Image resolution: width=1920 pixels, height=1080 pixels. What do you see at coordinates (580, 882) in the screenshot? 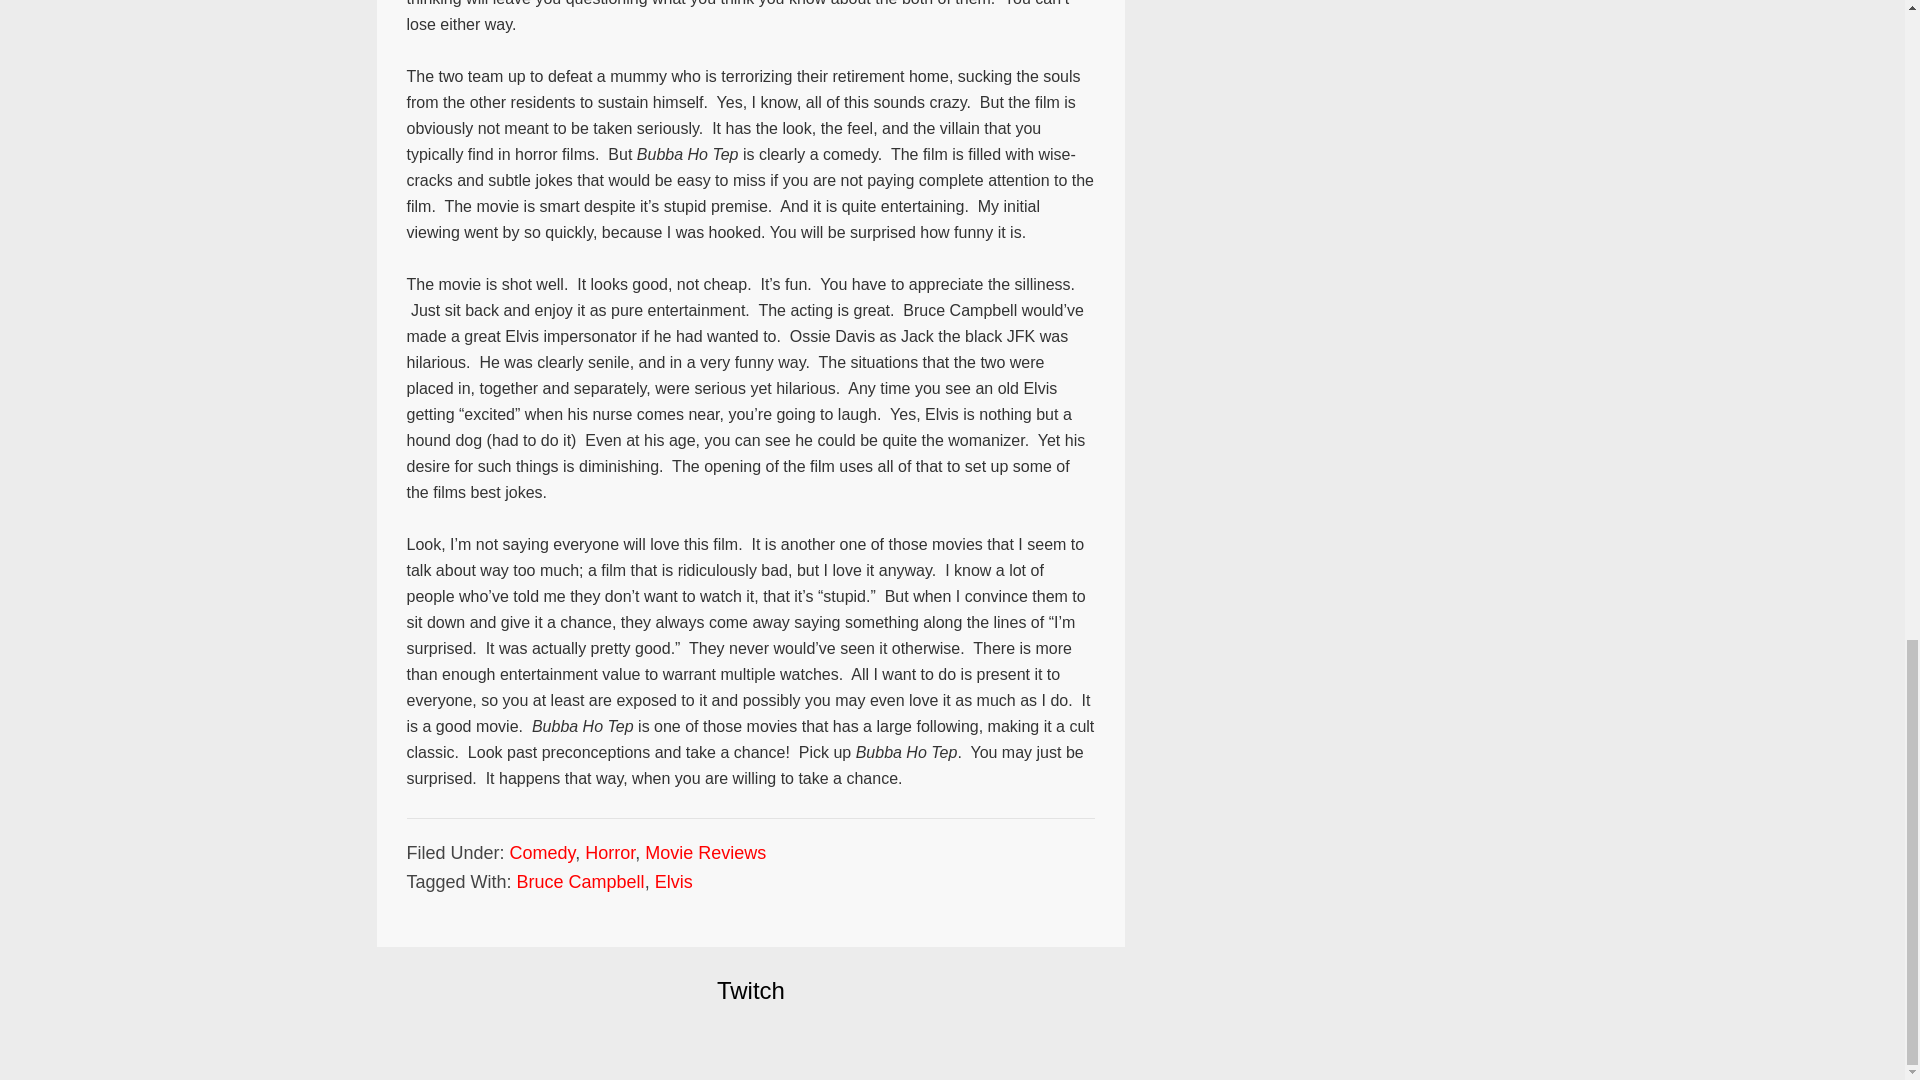
I see `Bruce Campbell` at bounding box center [580, 882].